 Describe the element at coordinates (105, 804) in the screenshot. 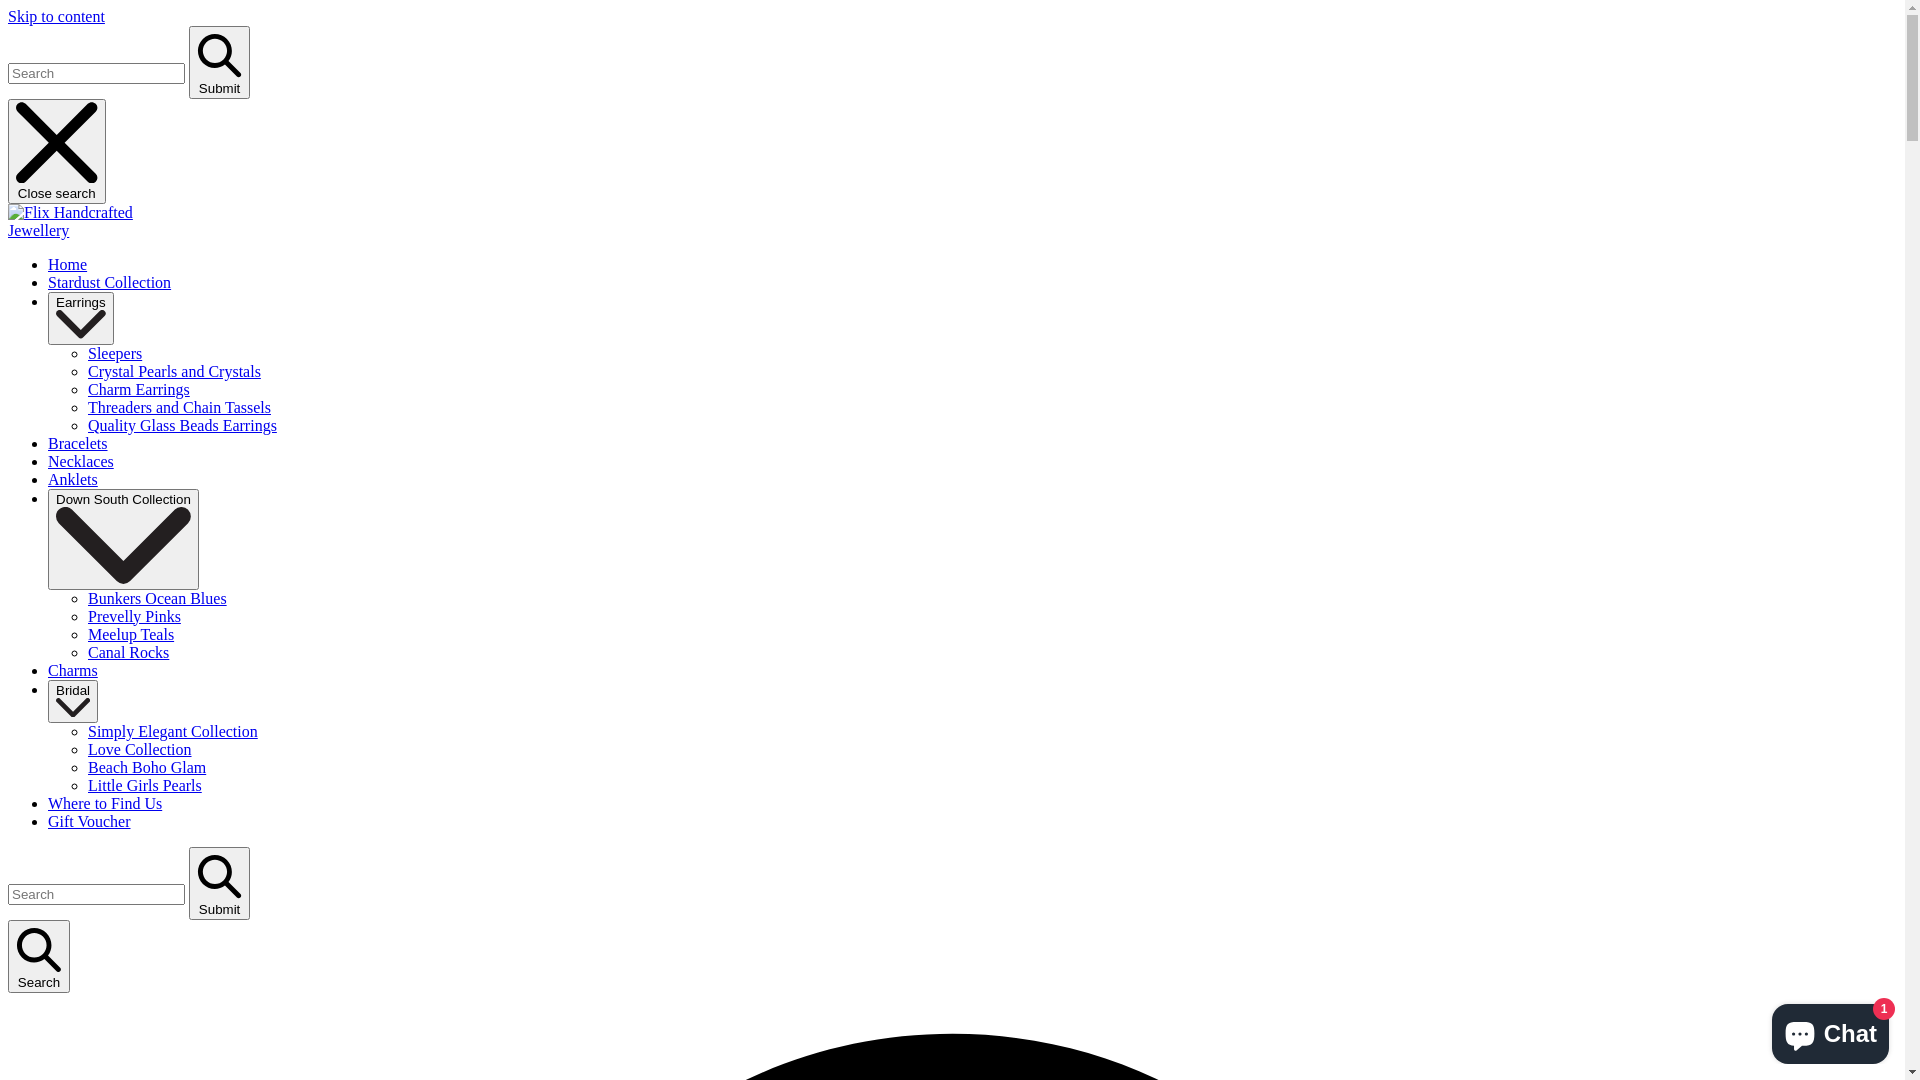

I see `Where to Find Us` at that location.